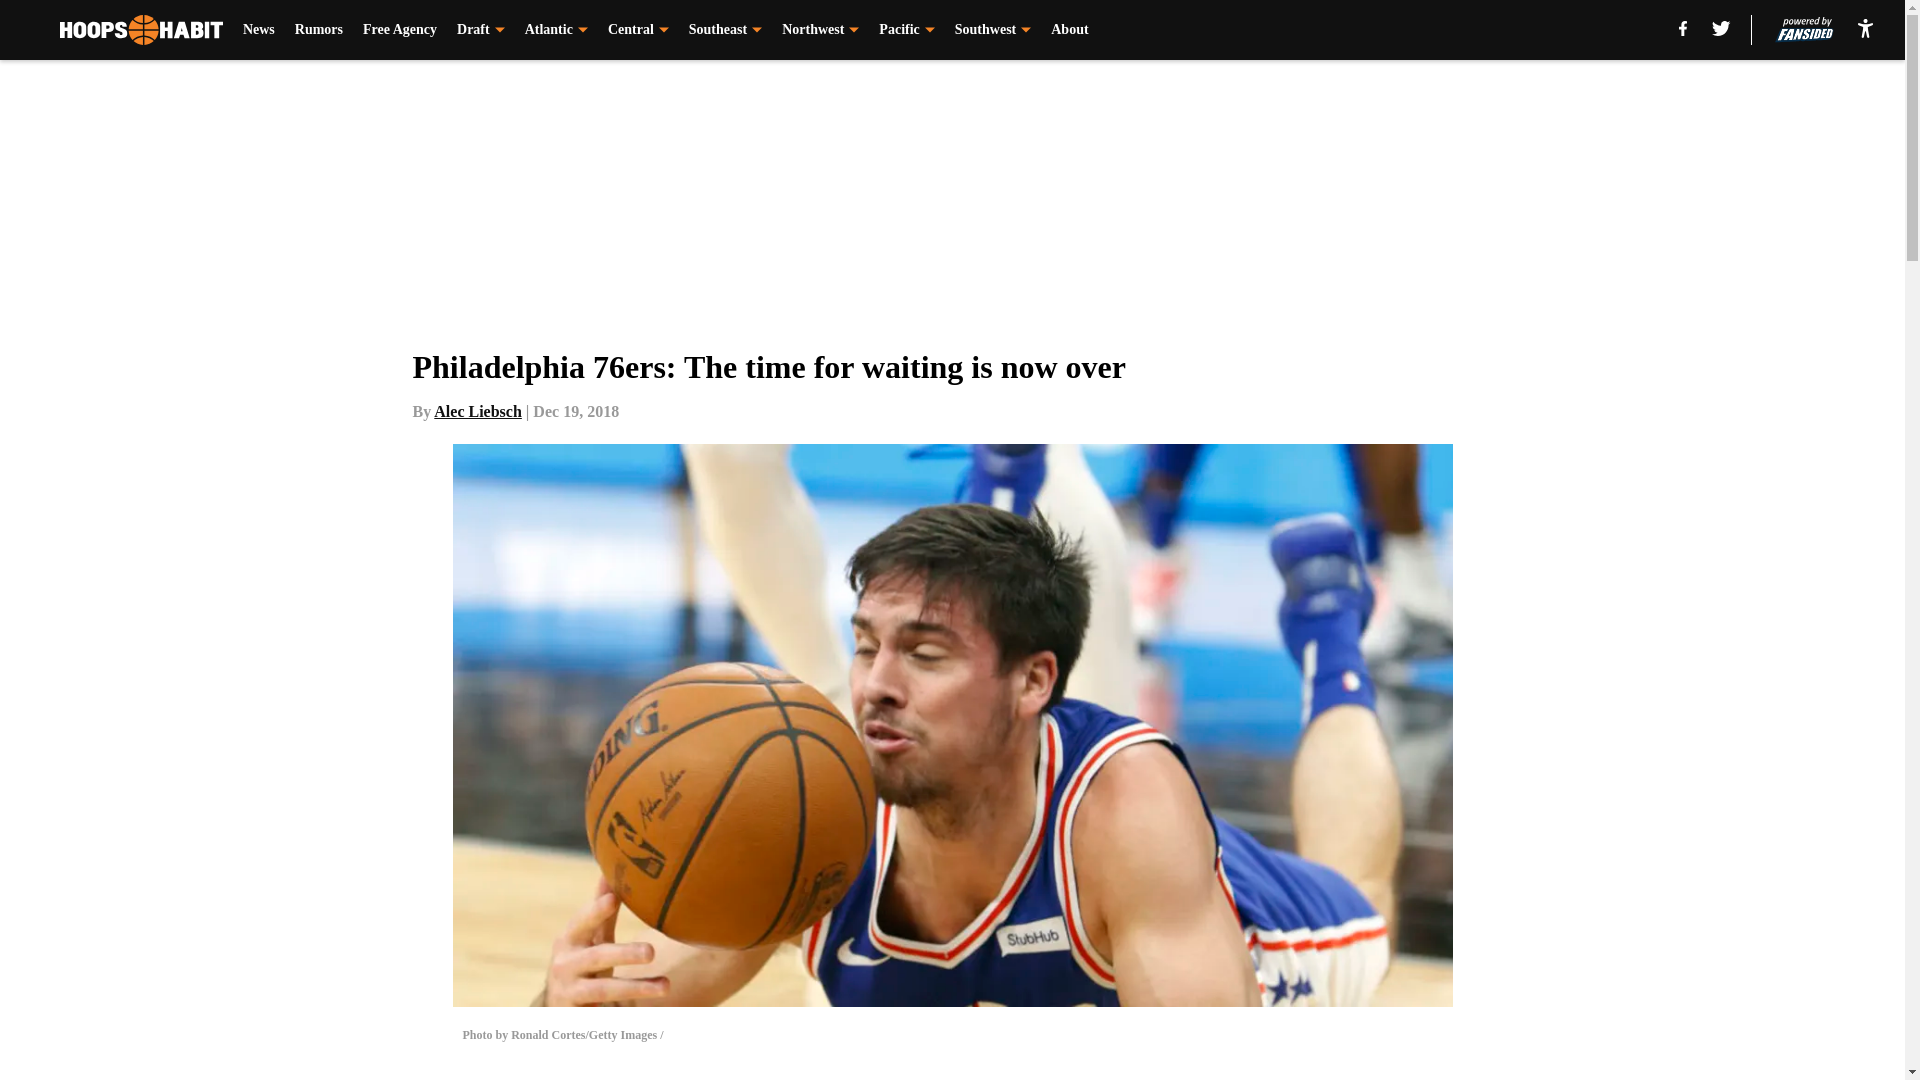 This screenshot has width=1920, height=1080. I want to click on Rumors, so click(319, 30).